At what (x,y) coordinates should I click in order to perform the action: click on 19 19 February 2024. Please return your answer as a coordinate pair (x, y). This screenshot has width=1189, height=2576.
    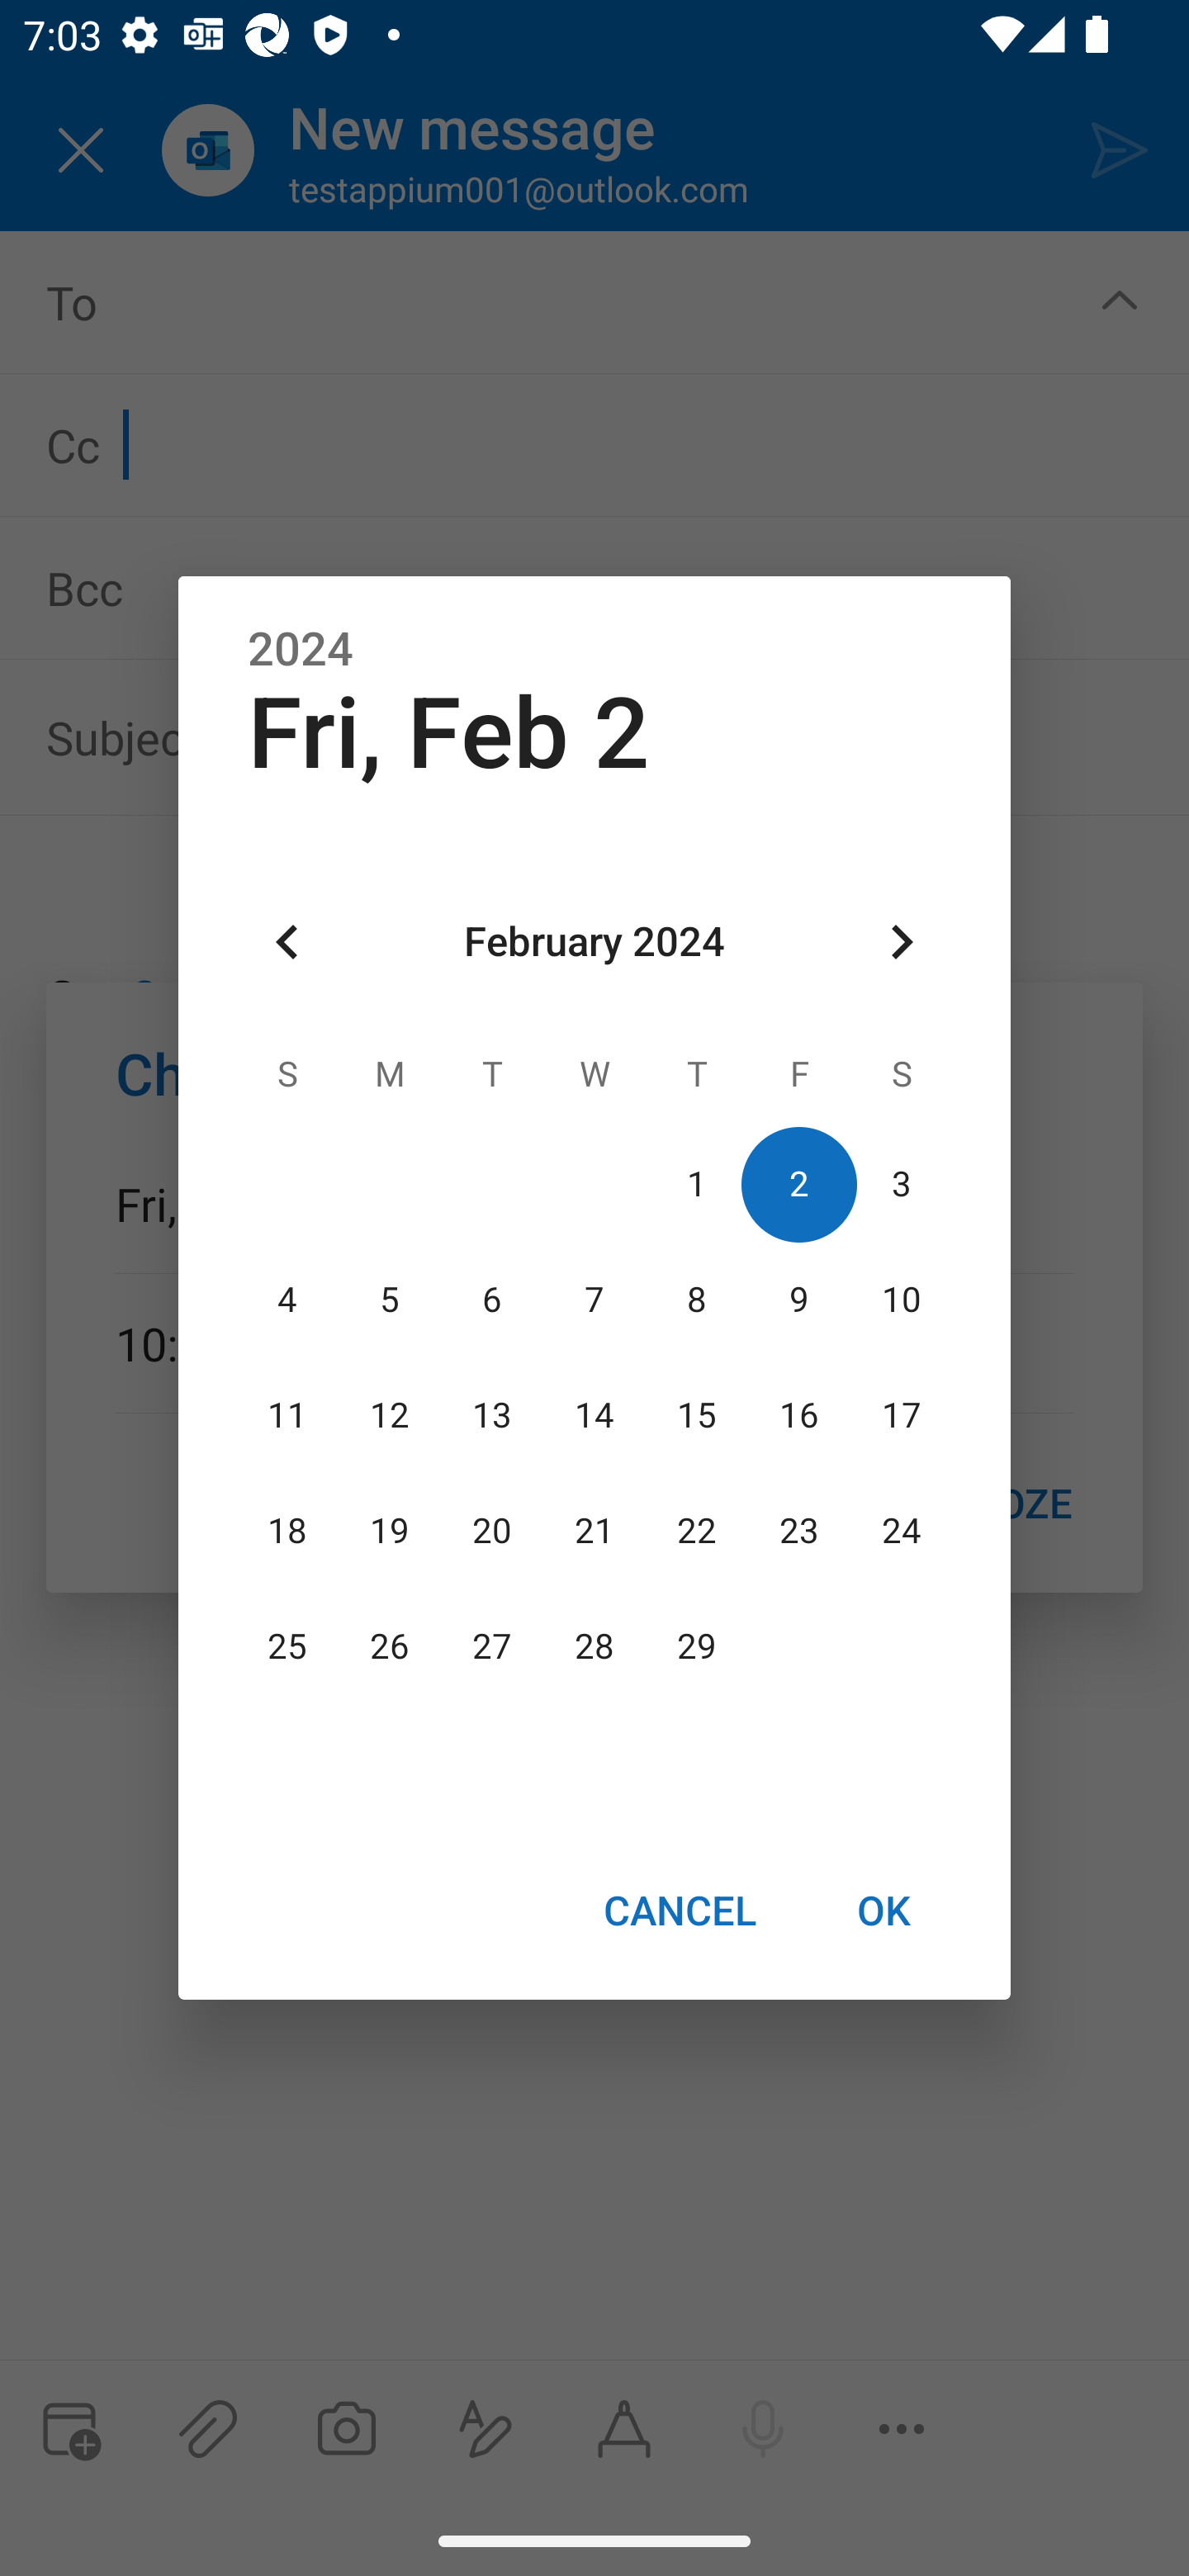
    Looking at the image, I should click on (390, 1531).